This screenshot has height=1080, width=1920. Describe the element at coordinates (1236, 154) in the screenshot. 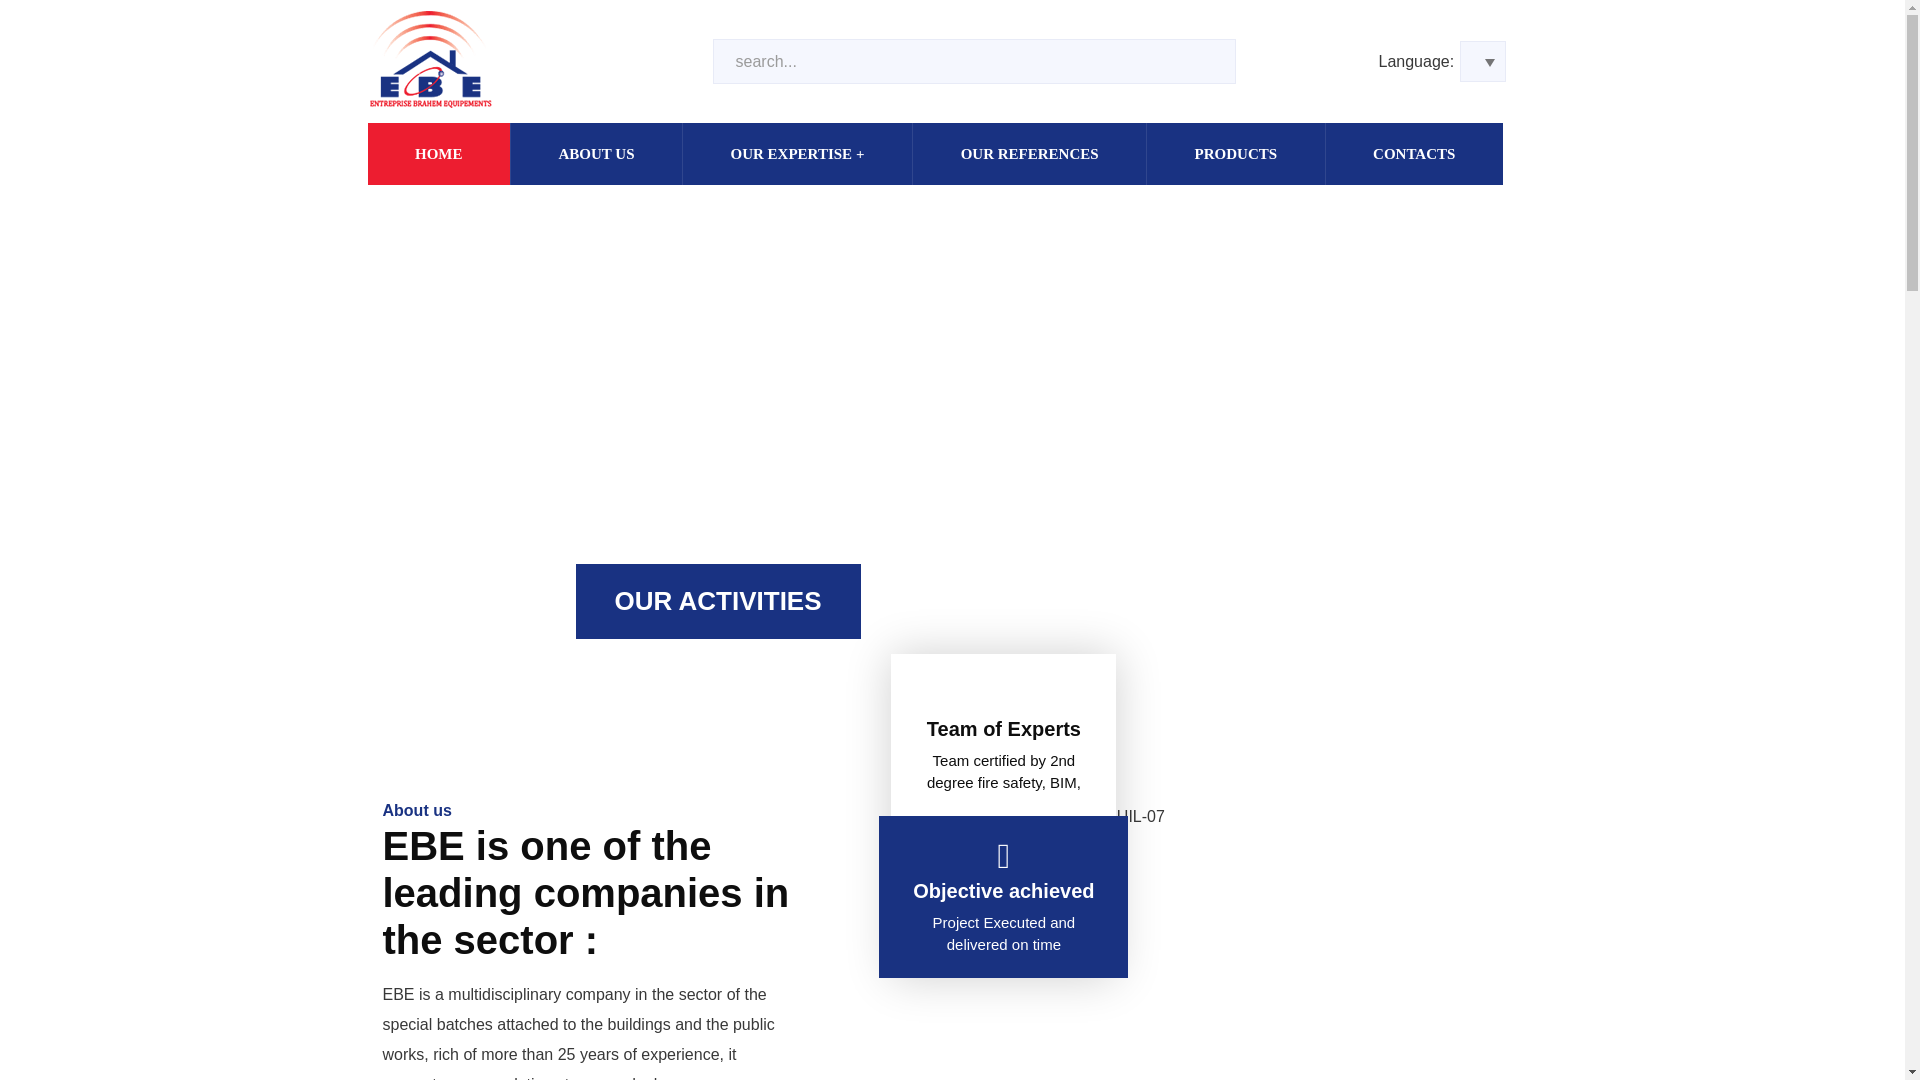

I see `PRODUCTS` at that location.